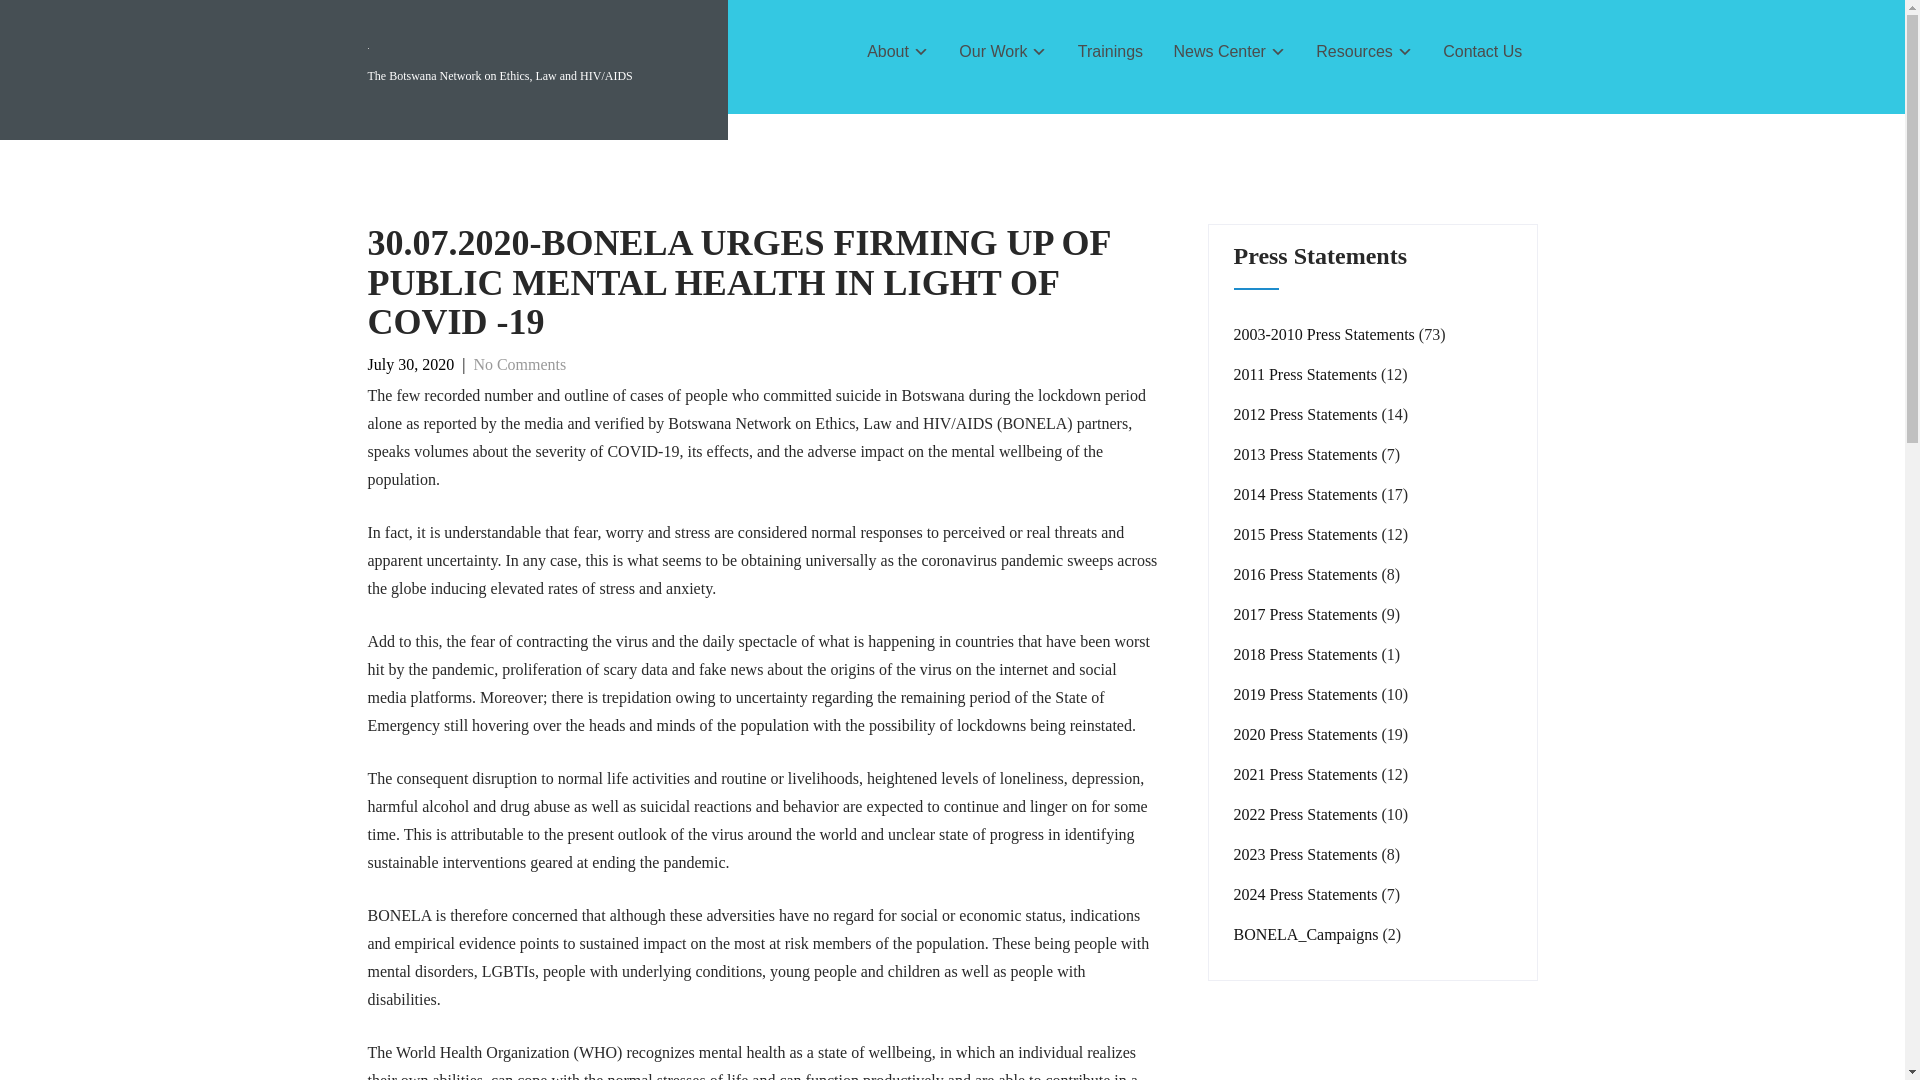 This screenshot has height=1080, width=1920. Describe the element at coordinates (1305, 374) in the screenshot. I see `2011 Press Statements` at that location.